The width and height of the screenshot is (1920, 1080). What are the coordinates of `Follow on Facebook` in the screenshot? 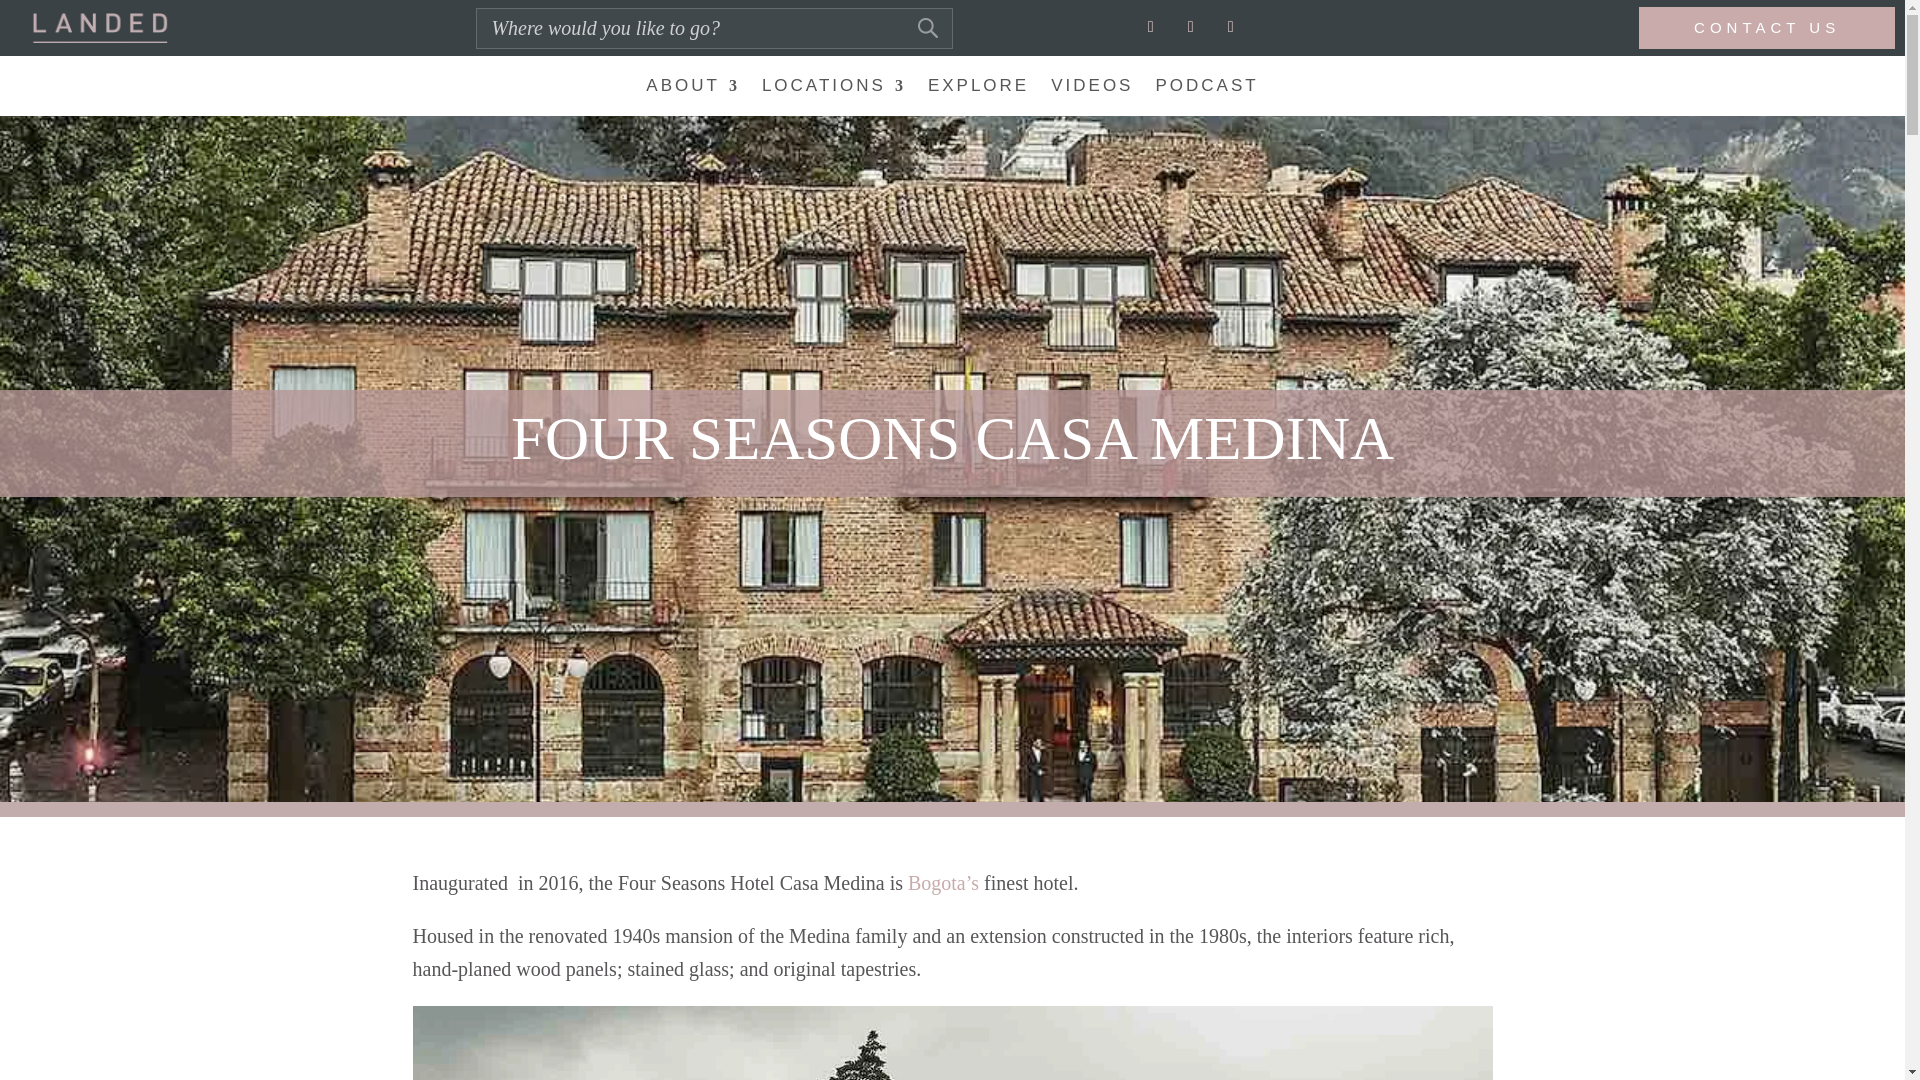 It's located at (1191, 26).